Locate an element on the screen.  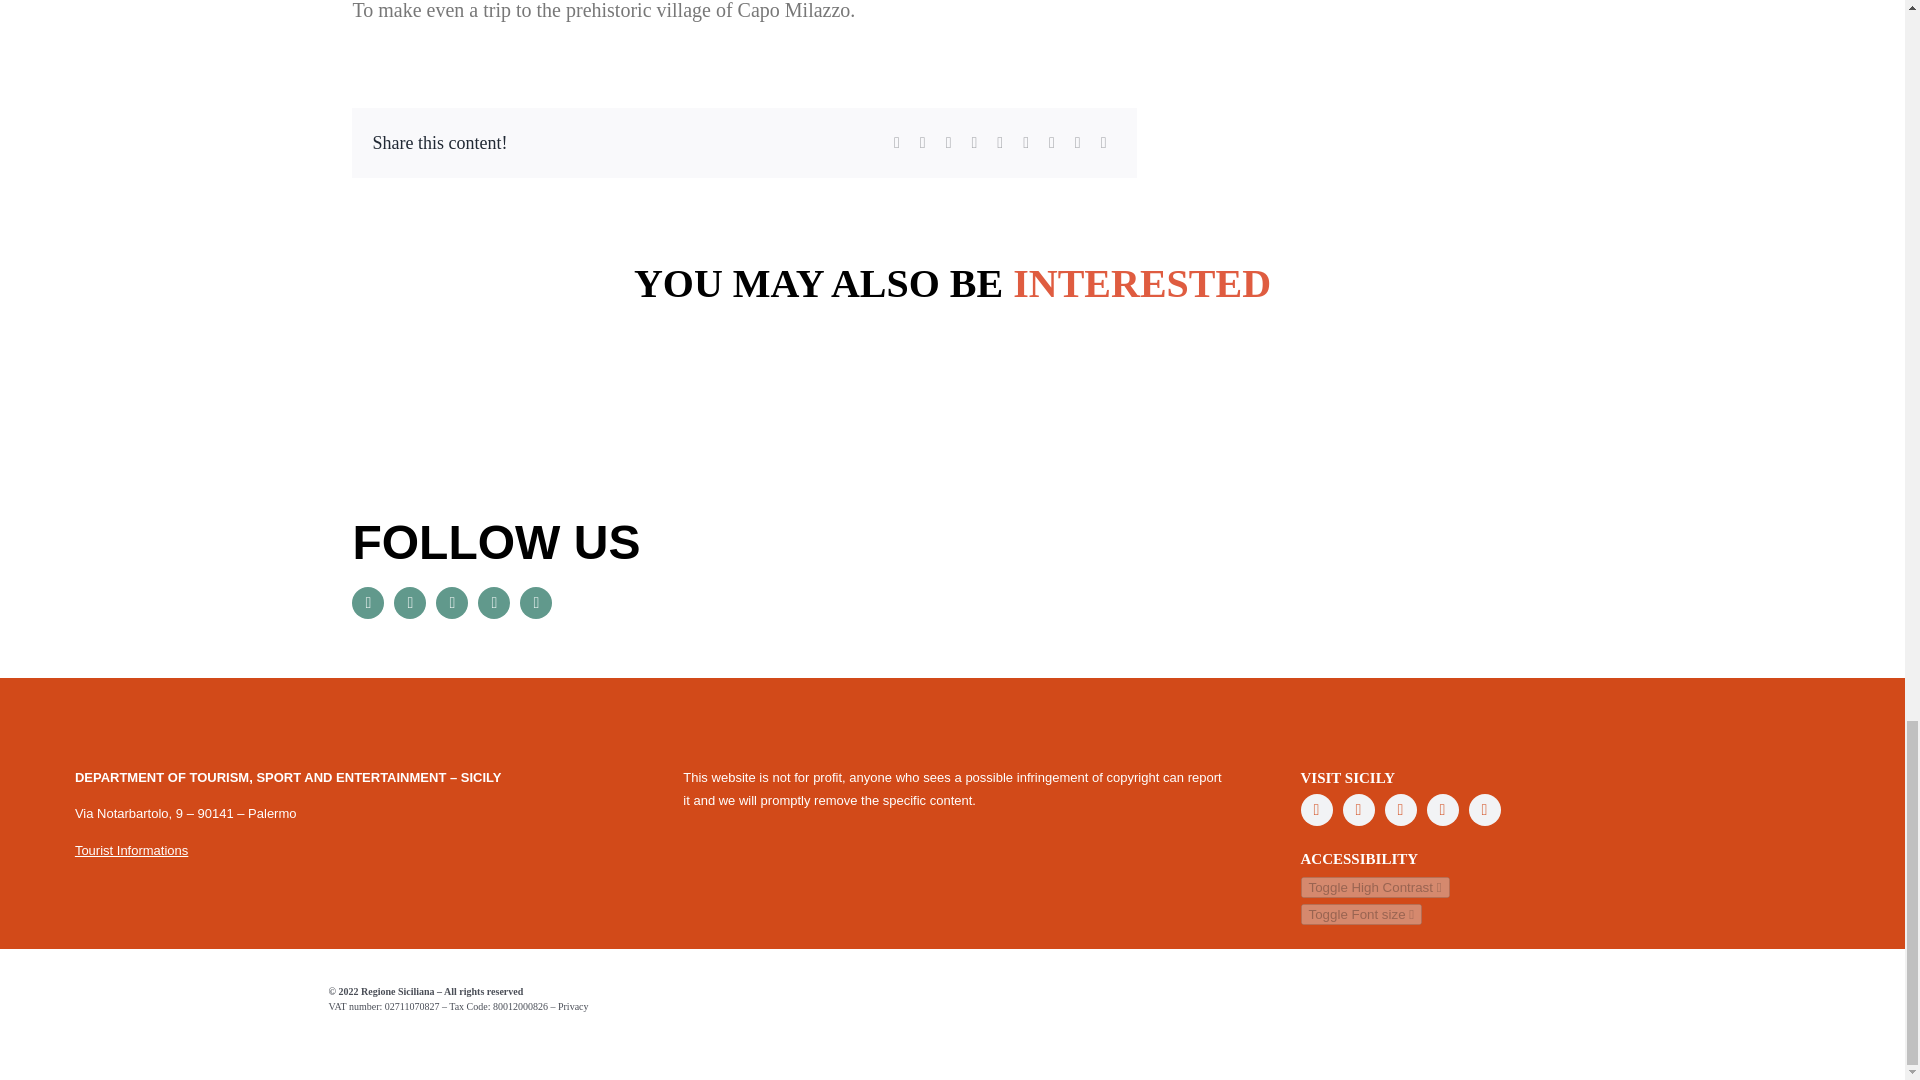
YouTube is located at coordinates (452, 602).